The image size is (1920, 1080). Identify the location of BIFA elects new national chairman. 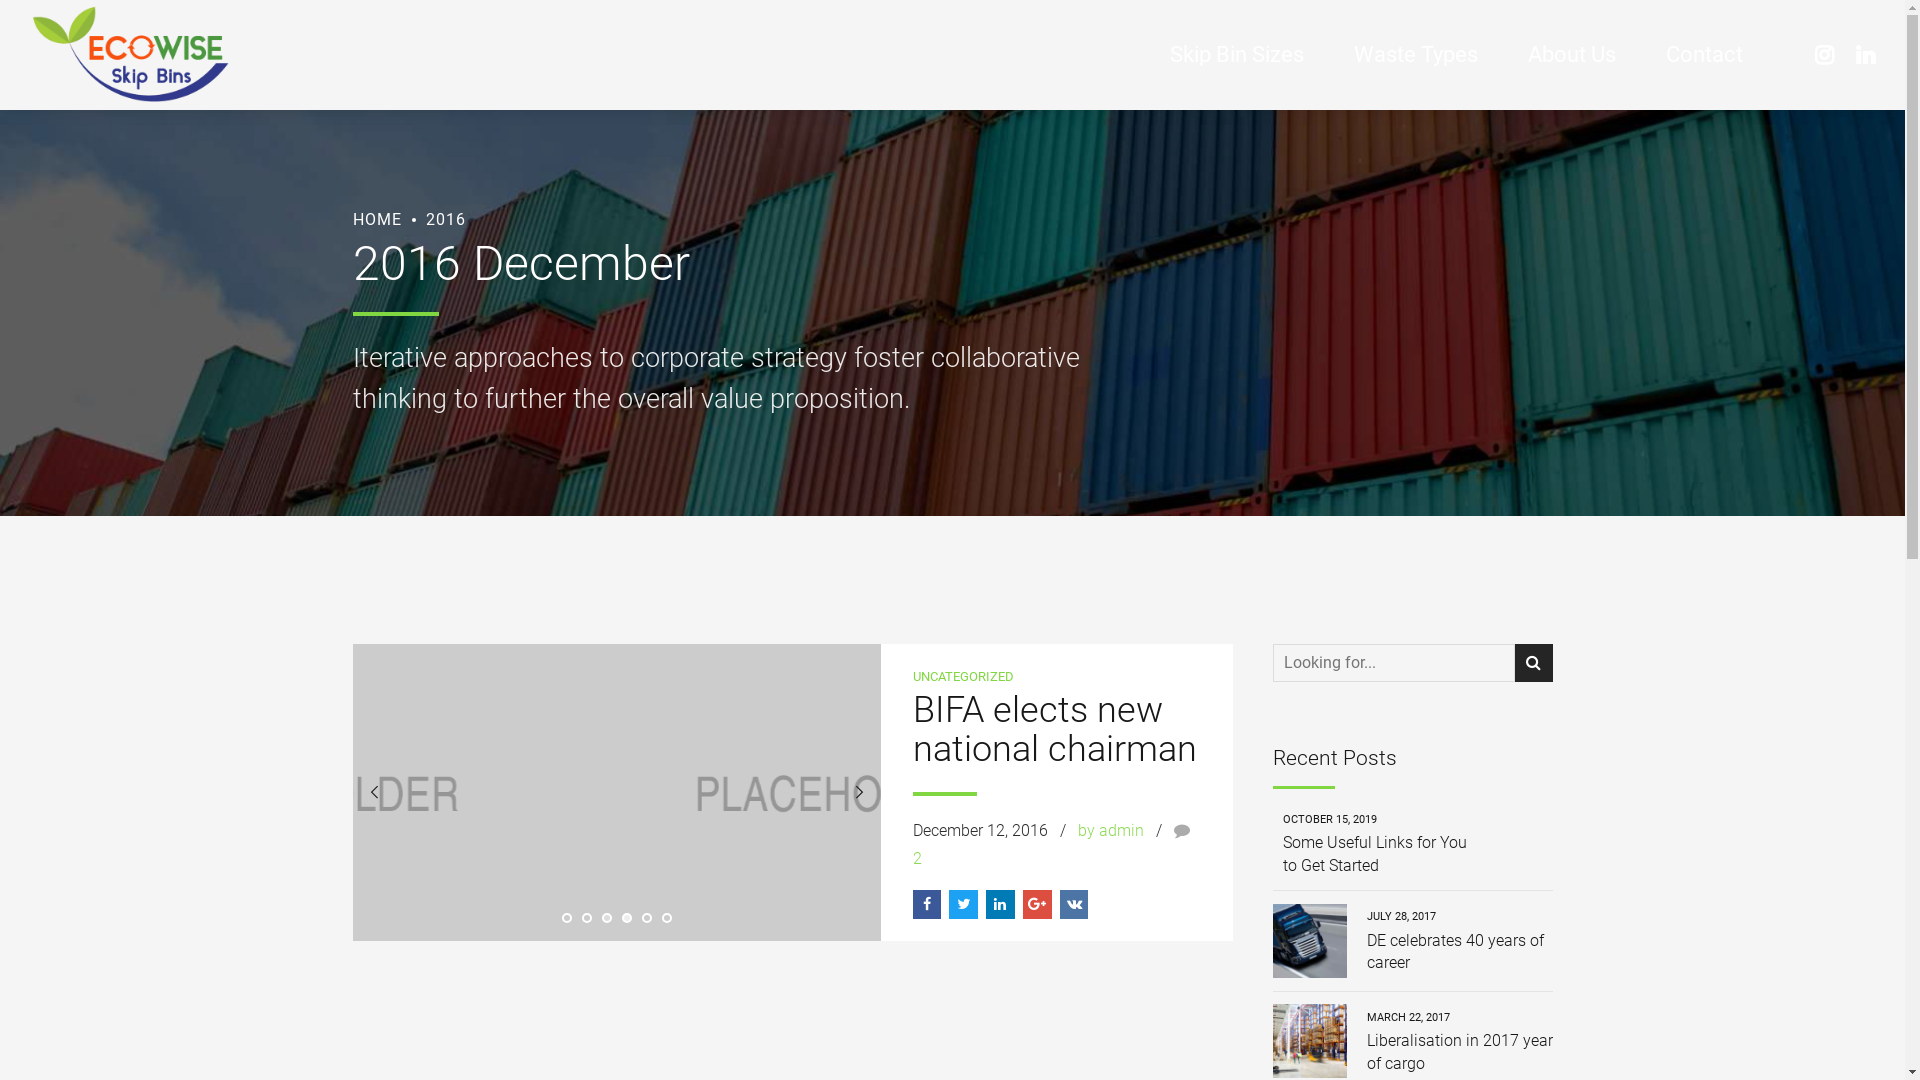
(1054, 730).